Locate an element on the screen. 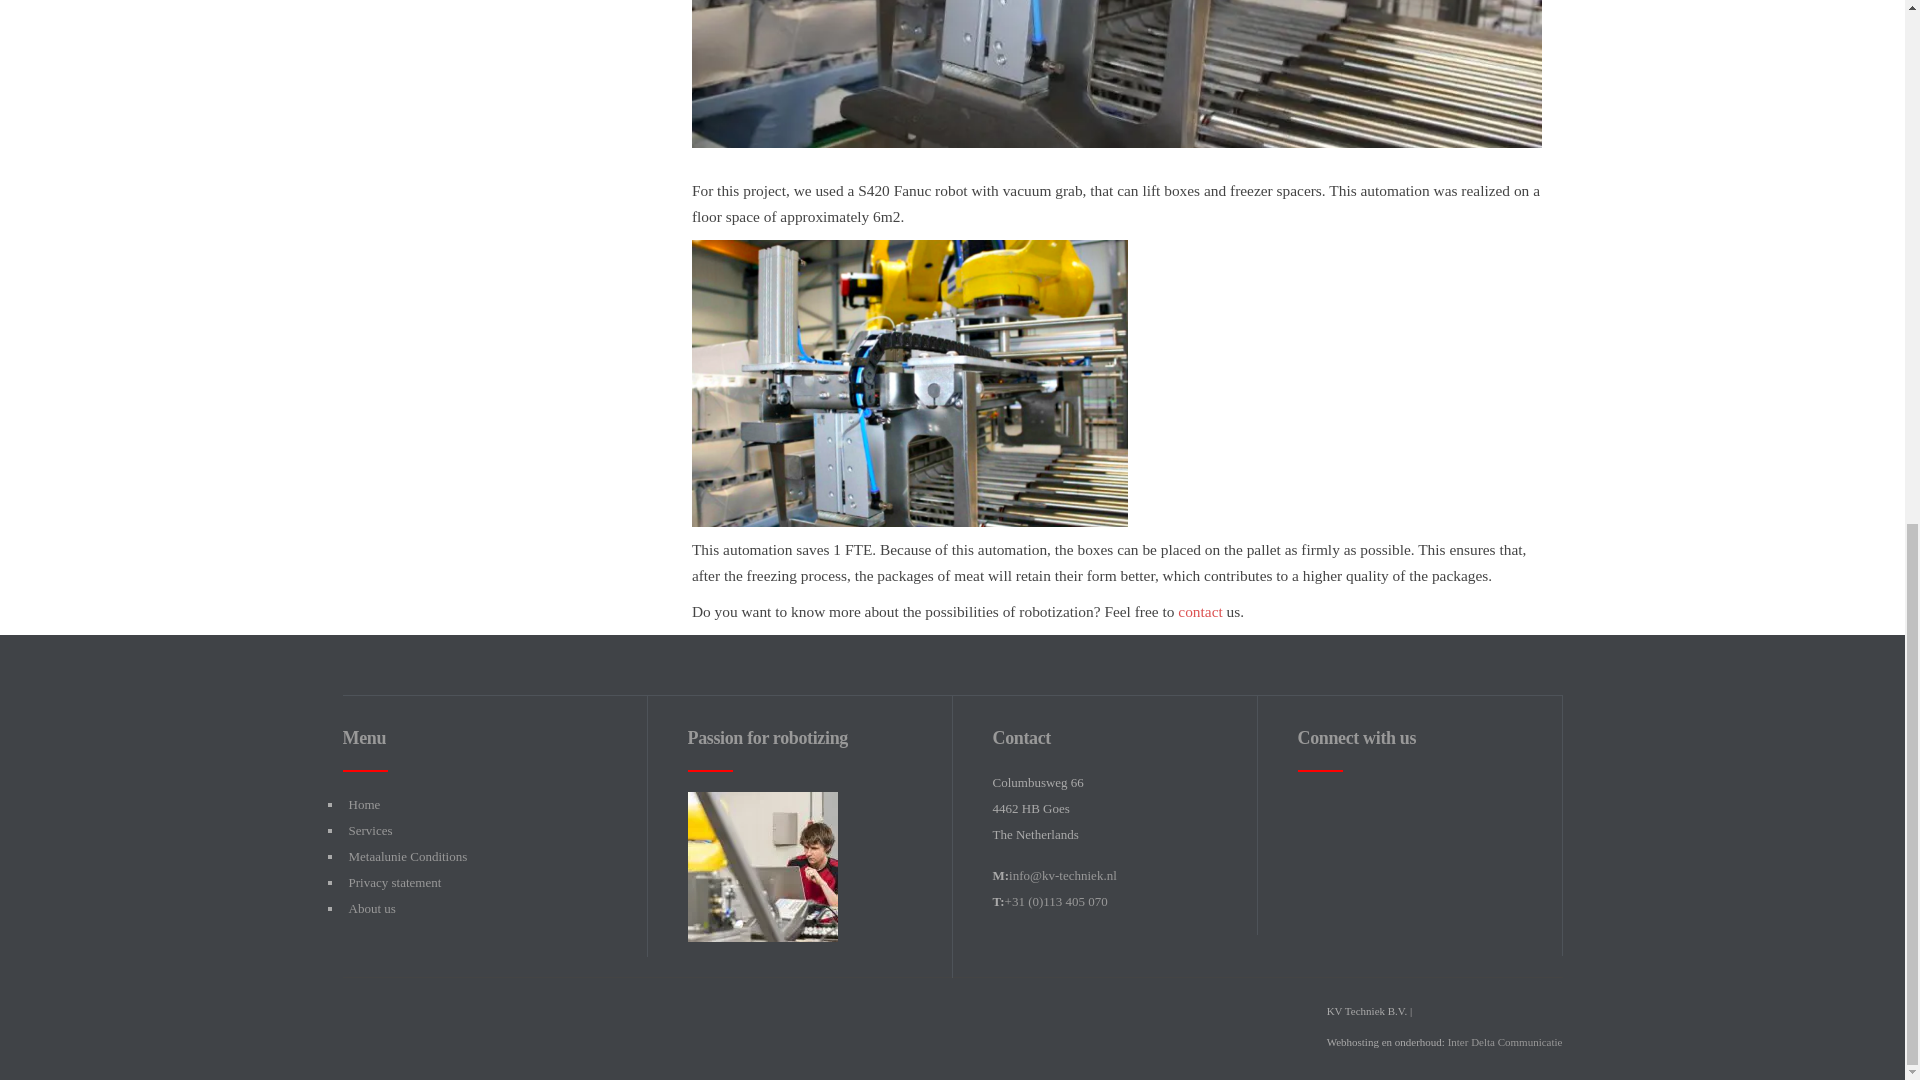 The height and width of the screenshot is (1080, 1920). Privacy statement is located at coordinates (394, 882).